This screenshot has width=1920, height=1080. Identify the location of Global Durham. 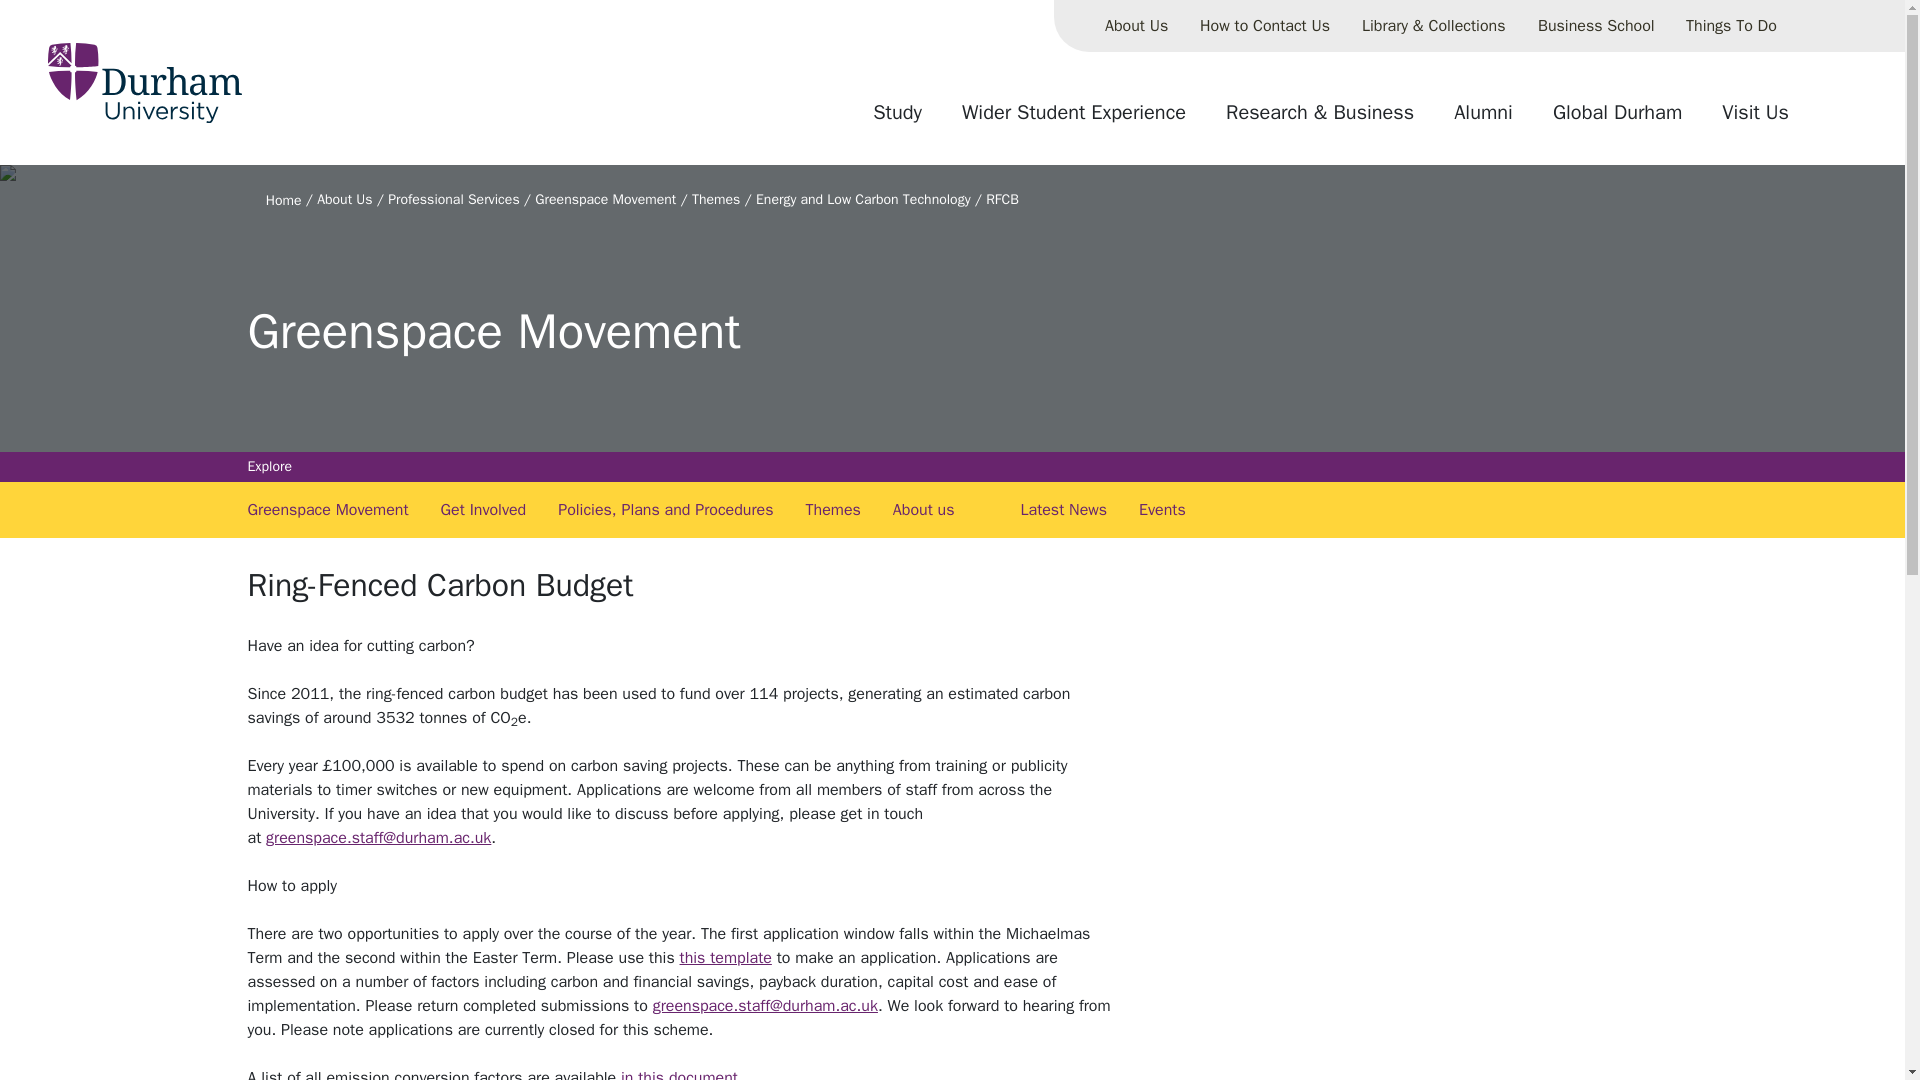
(1617, 120).